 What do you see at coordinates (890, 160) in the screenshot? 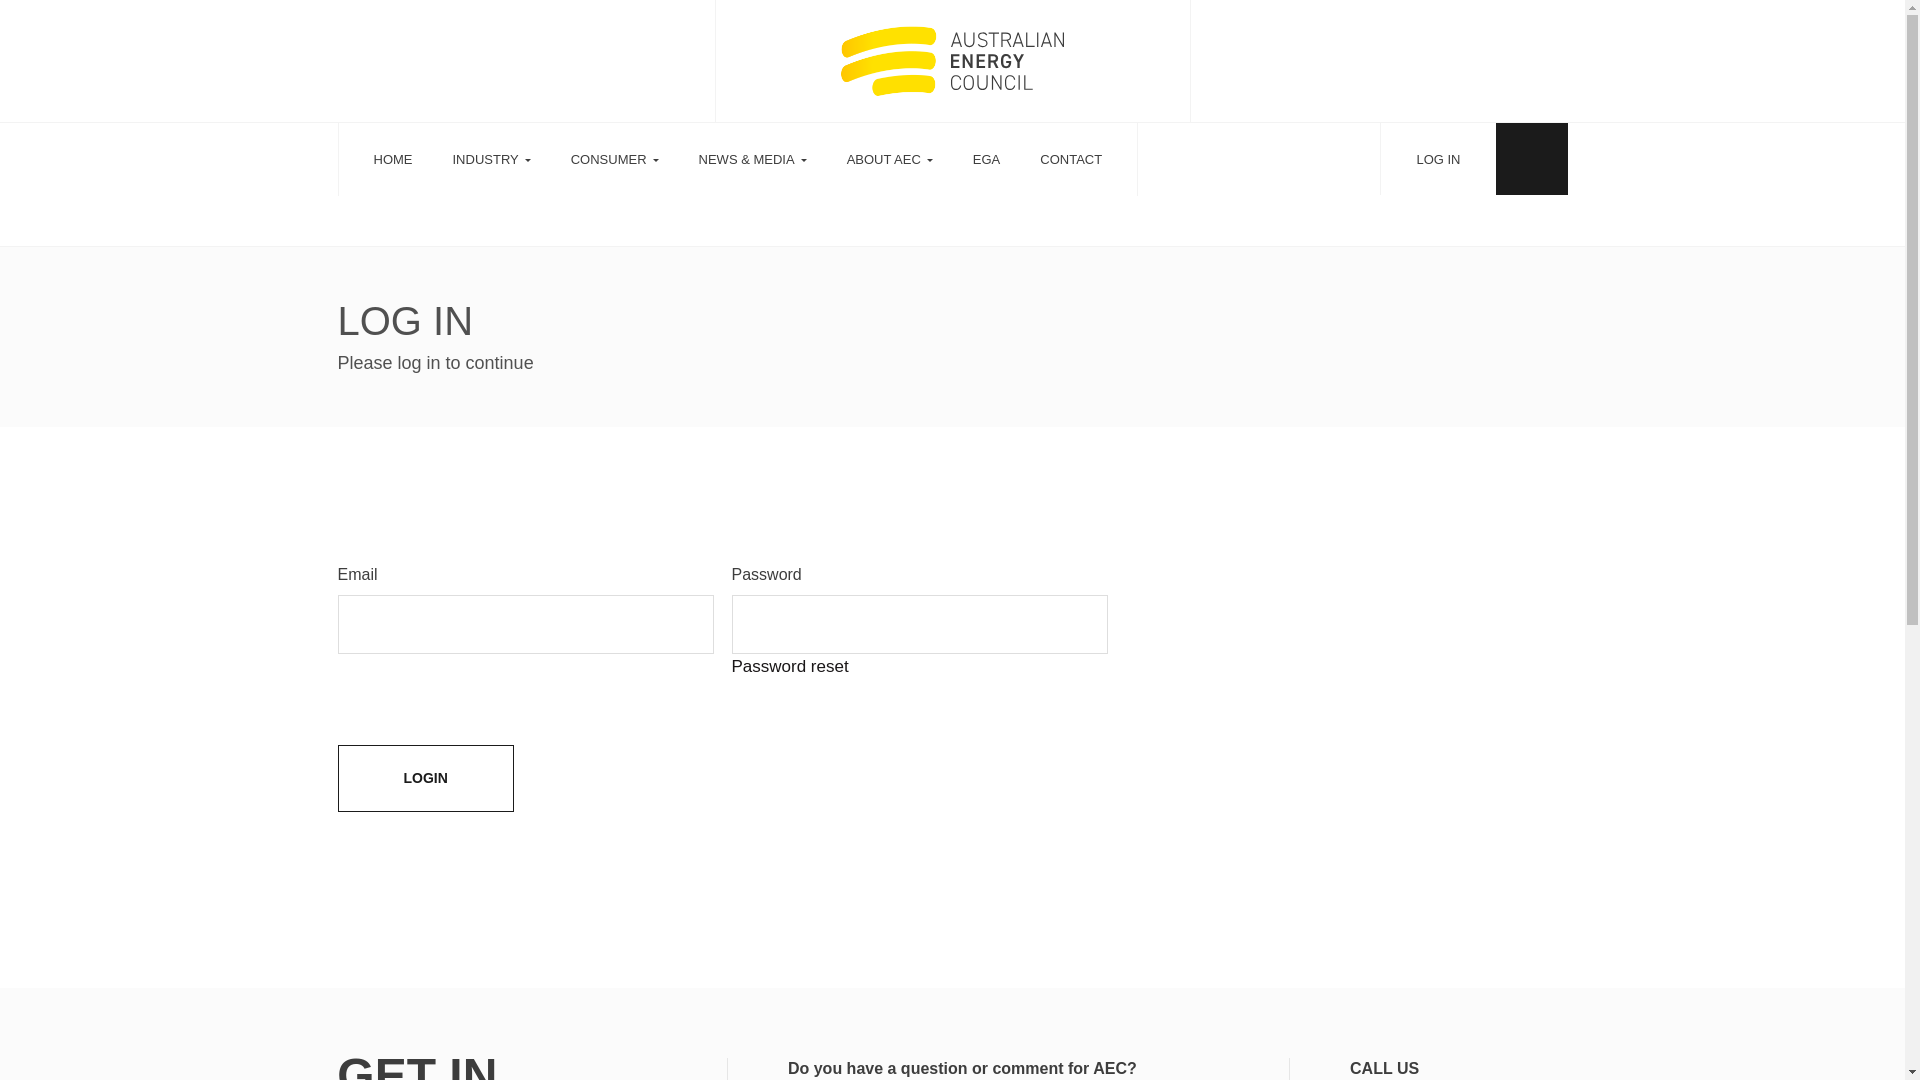
I see `ABOUT AEC` at bounding box center [890, 160].